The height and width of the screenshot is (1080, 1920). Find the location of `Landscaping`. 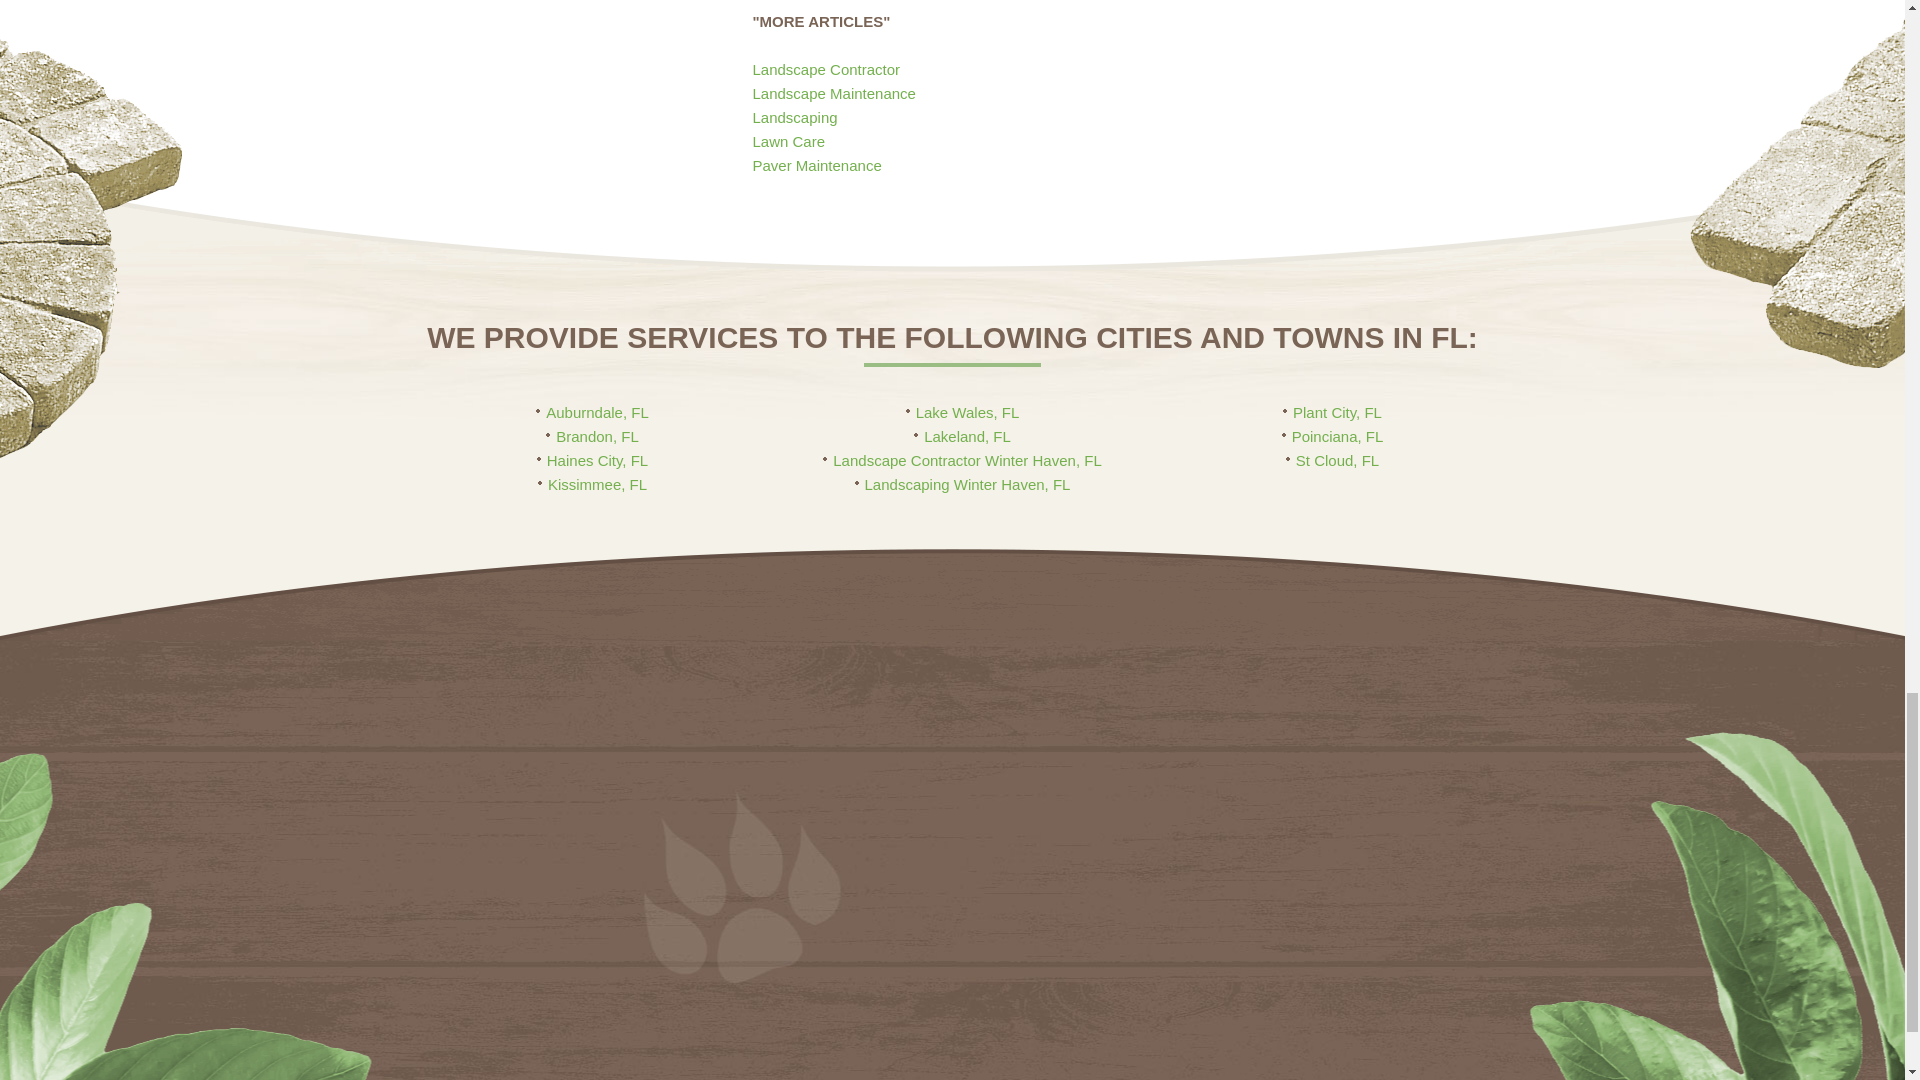

Landscaping is located at coordinates (794, 118).